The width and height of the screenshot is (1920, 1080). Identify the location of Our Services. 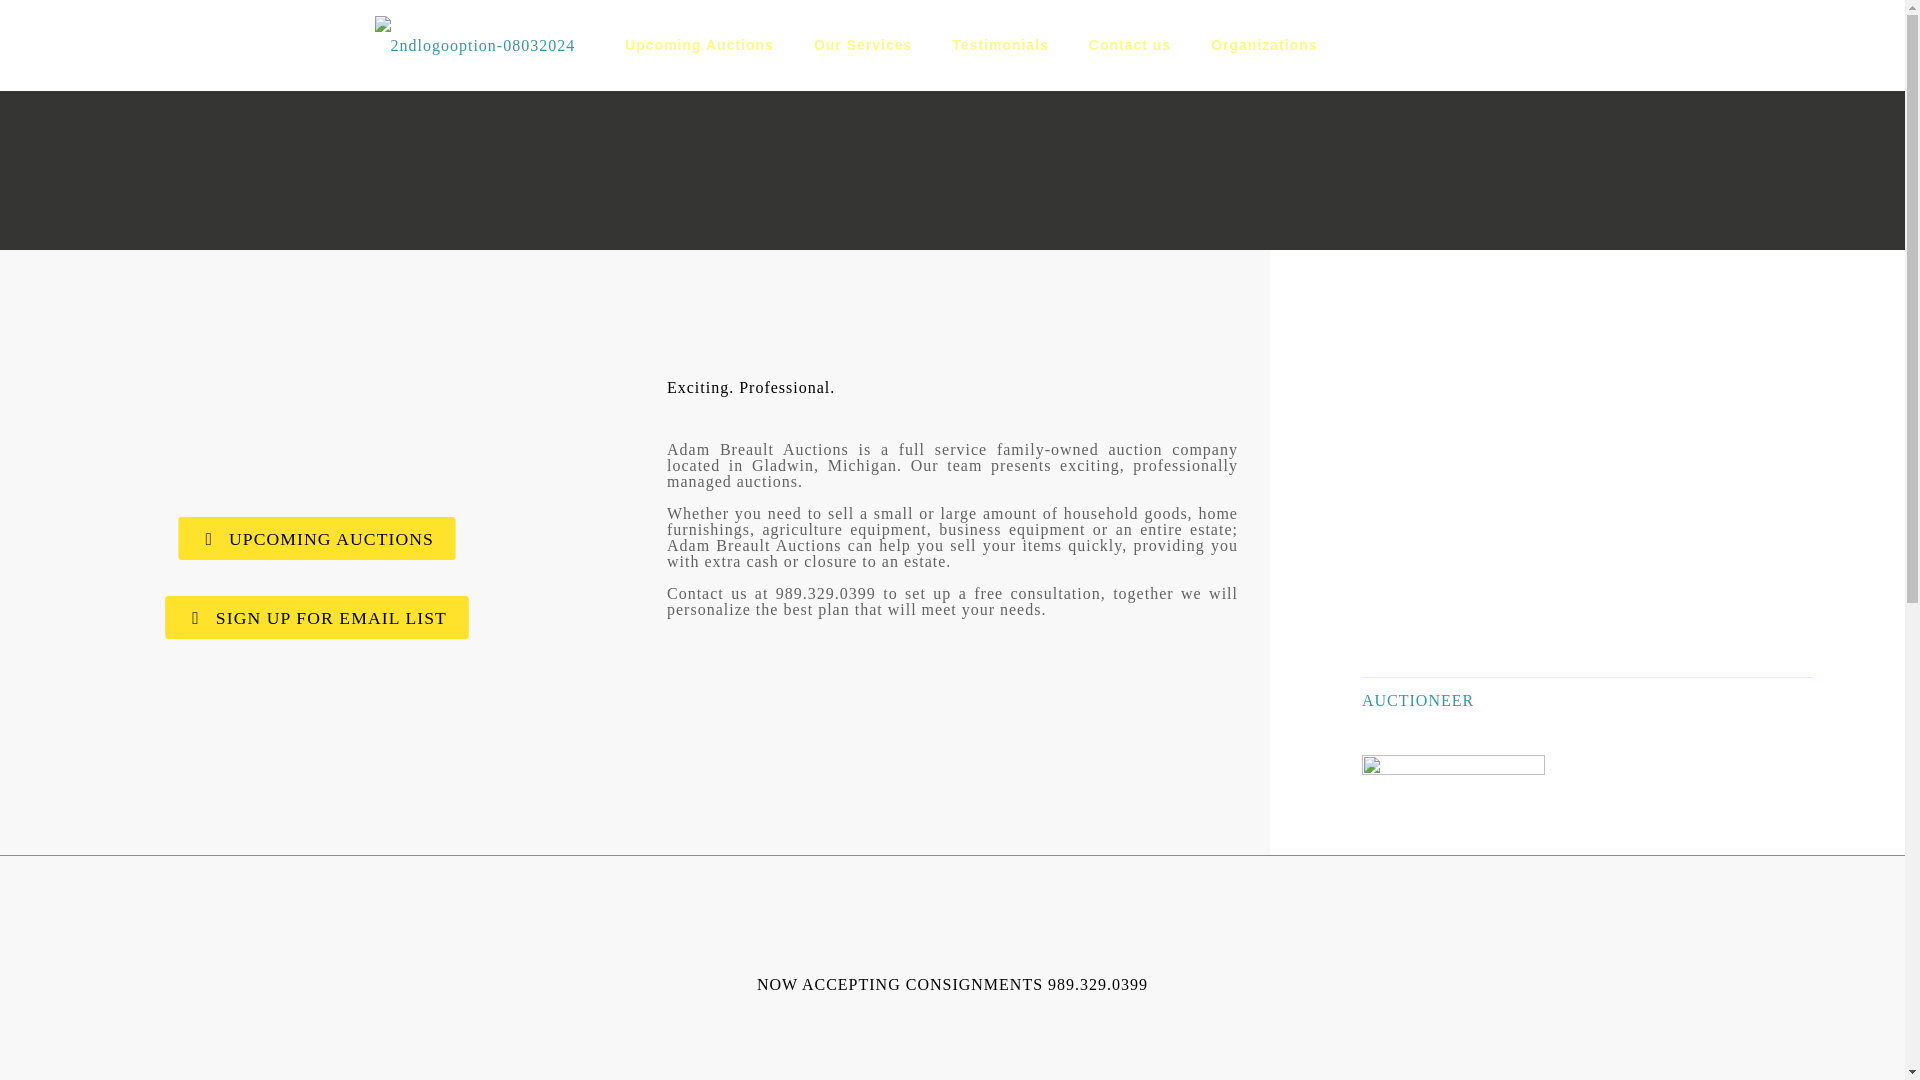
(862, 44).